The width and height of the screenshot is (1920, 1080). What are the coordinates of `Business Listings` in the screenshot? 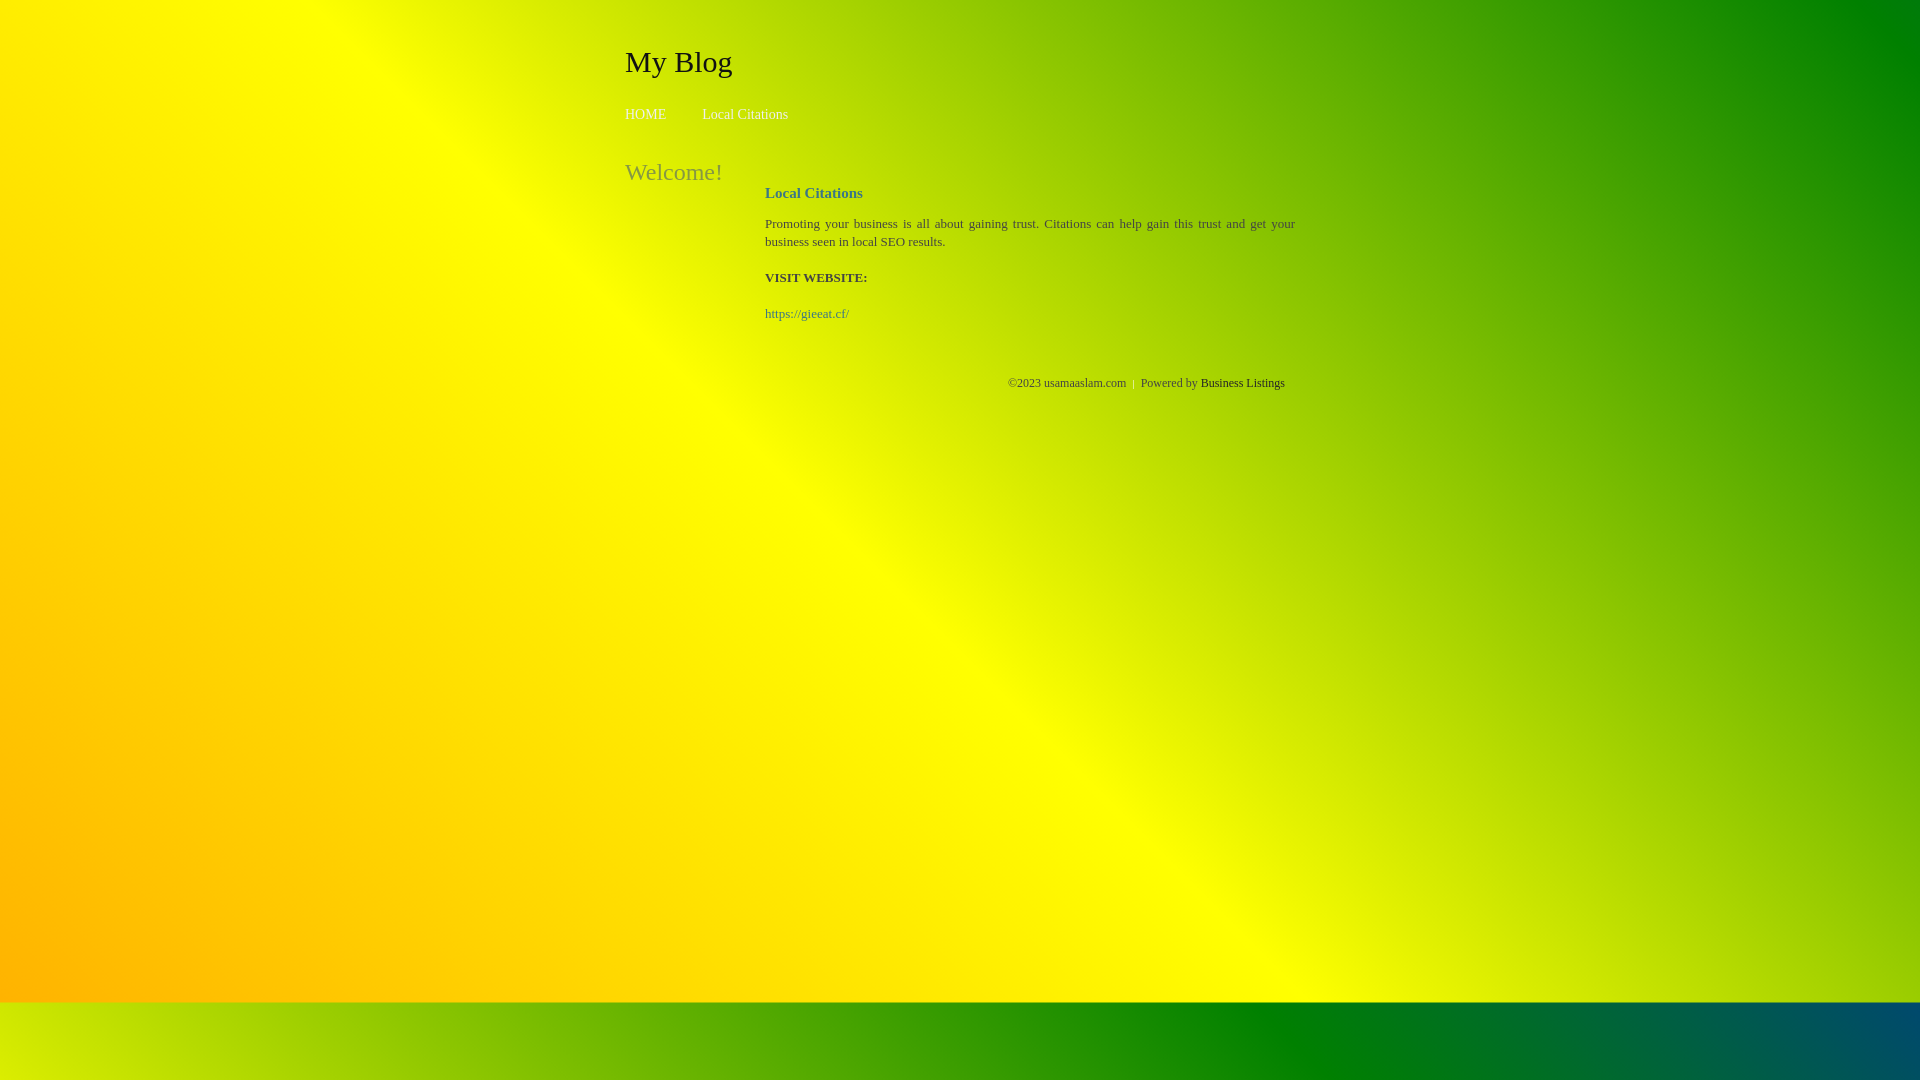 It's located at (1243, 383).